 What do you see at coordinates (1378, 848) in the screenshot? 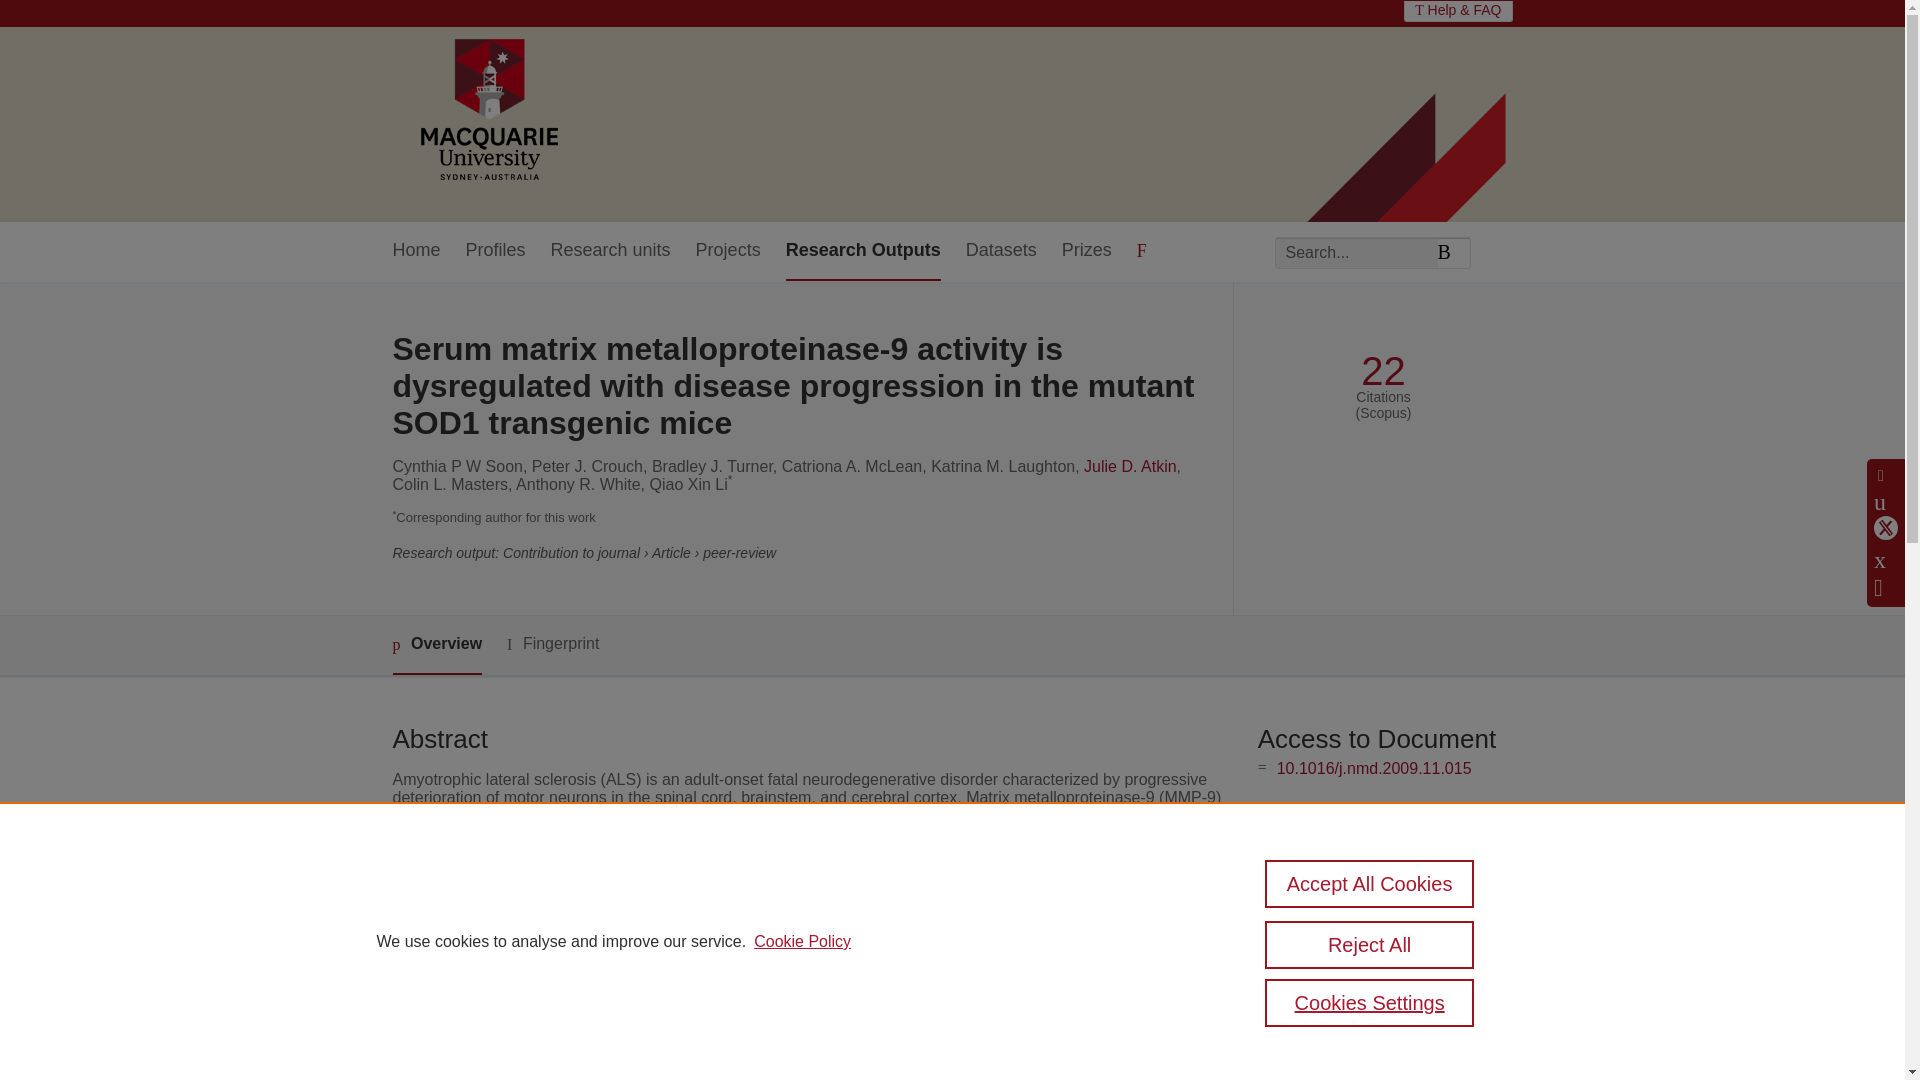
I see `Link to publication in Scopus` at bounding box center [1378, 848].